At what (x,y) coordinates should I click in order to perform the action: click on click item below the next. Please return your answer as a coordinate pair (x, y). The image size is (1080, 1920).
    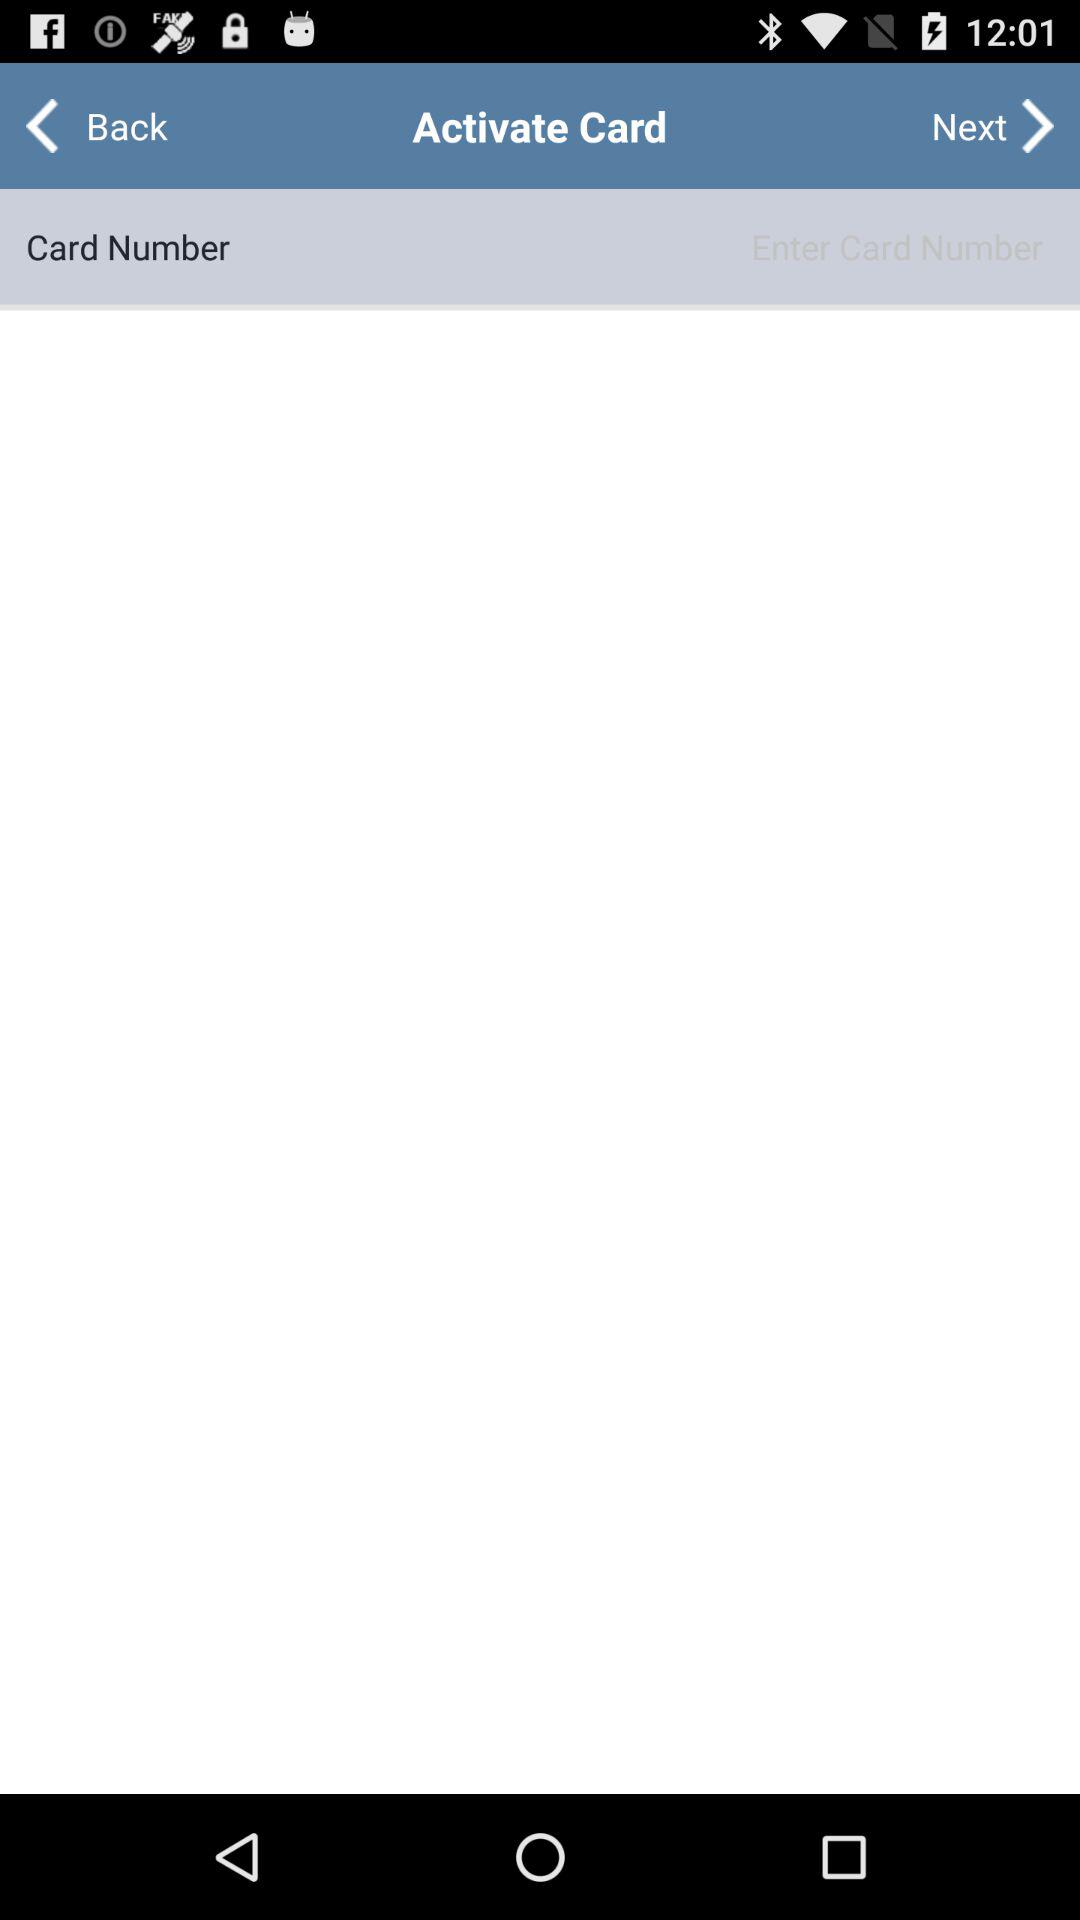
    Looking at the image, I should click on (642, 246).